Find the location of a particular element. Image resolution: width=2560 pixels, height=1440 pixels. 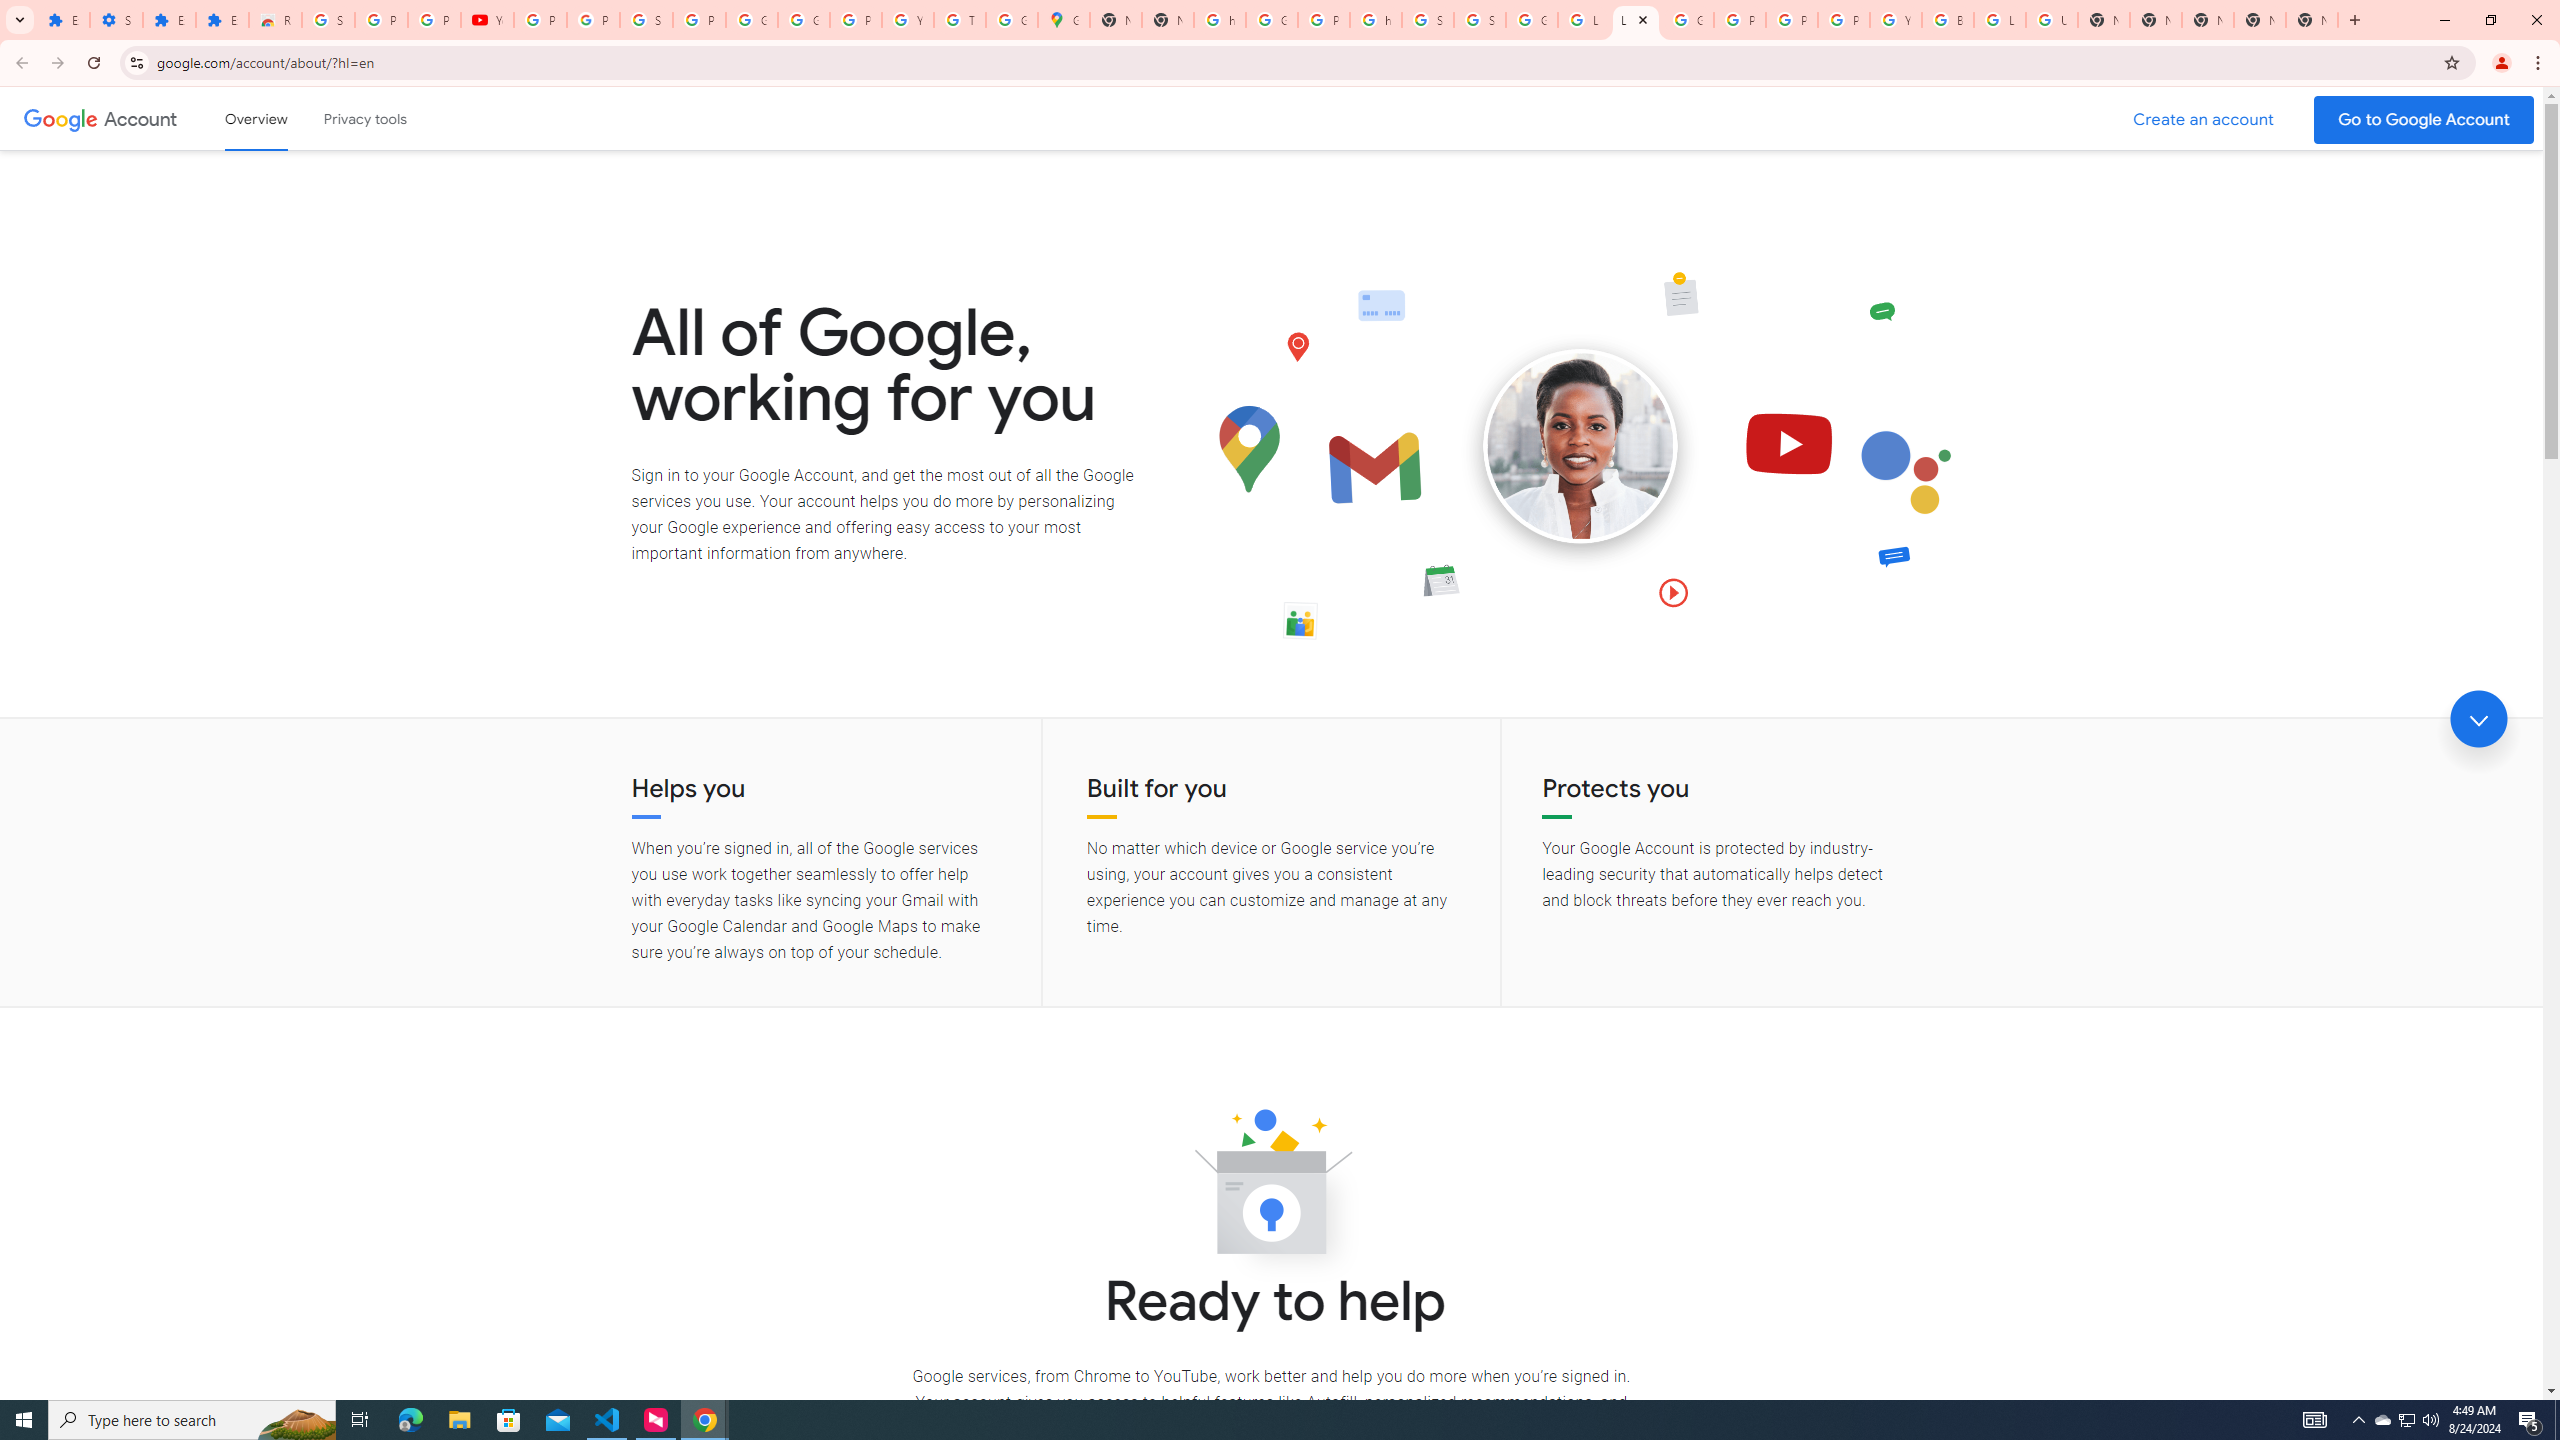

Reviews: Helix Fruit Jump Arcade Game is located at coordinates (274, 20).